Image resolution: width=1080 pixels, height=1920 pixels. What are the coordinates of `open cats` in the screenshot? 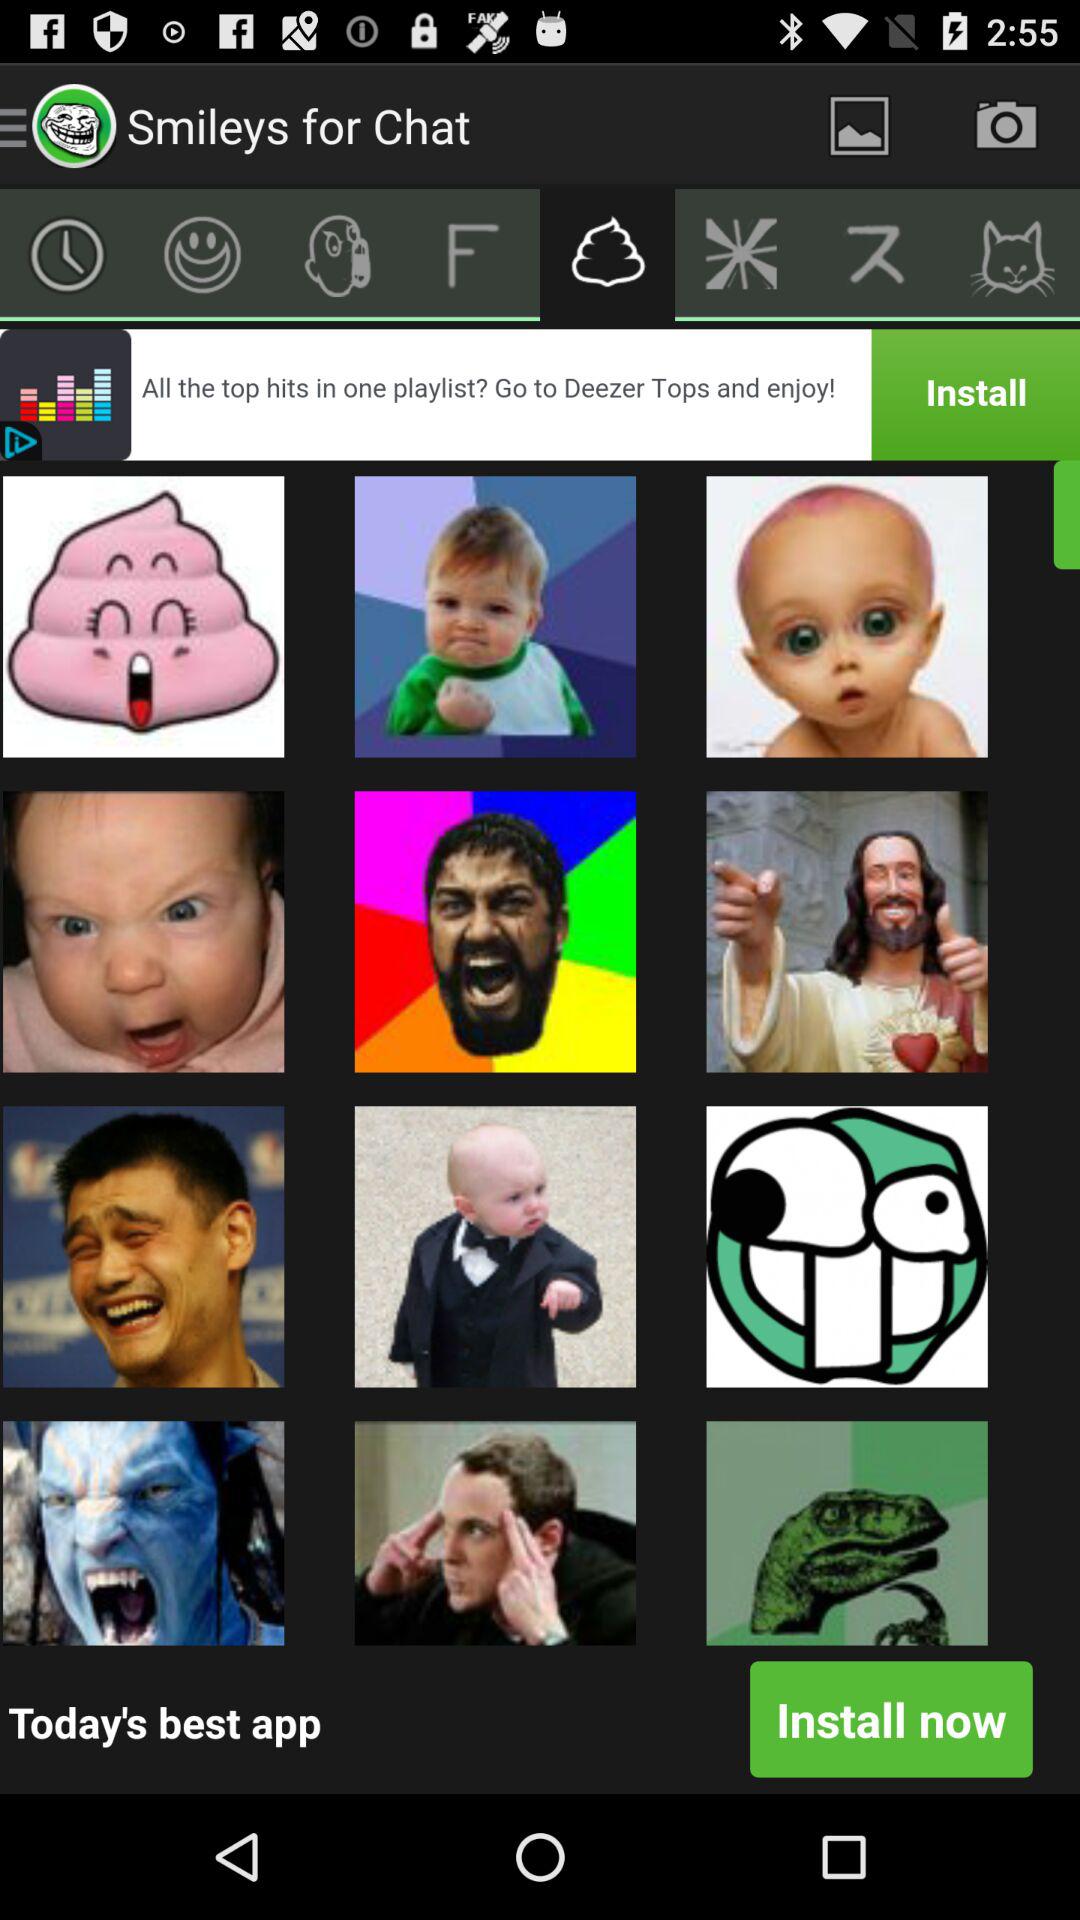 It's located at (1012, 255).